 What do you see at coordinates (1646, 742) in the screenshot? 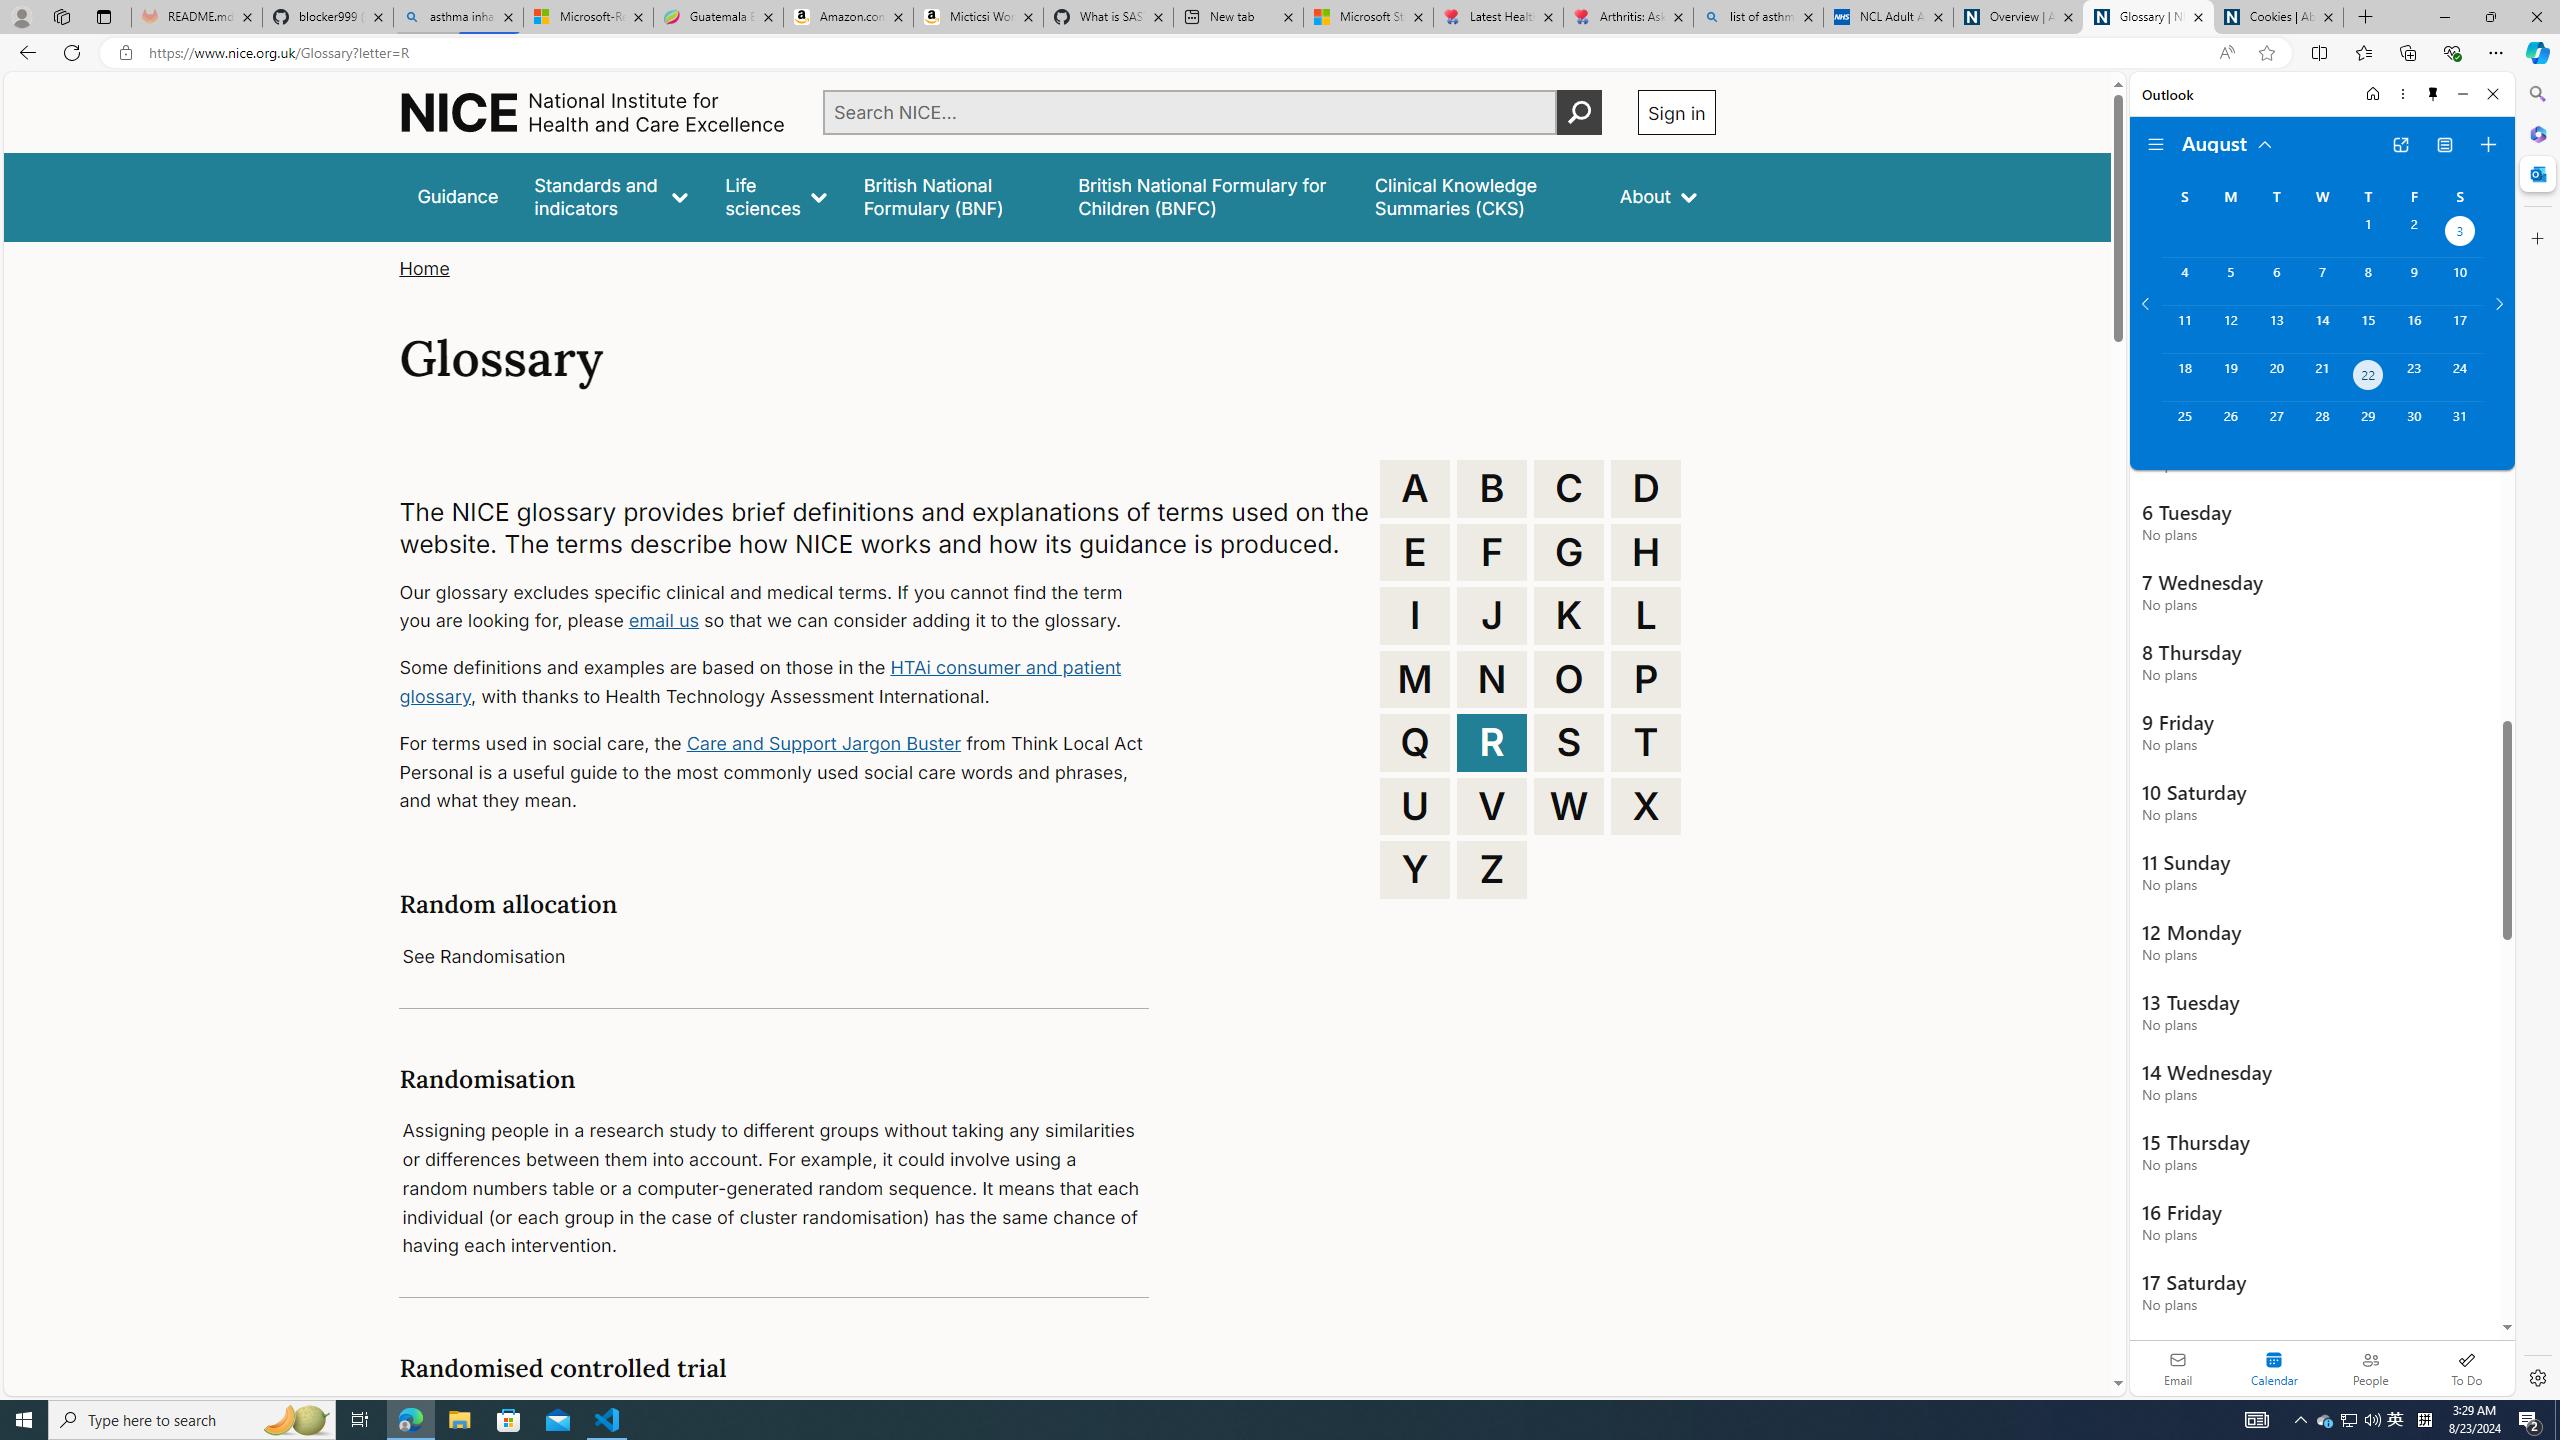
I see `T` at bounding box center [1646, 742].